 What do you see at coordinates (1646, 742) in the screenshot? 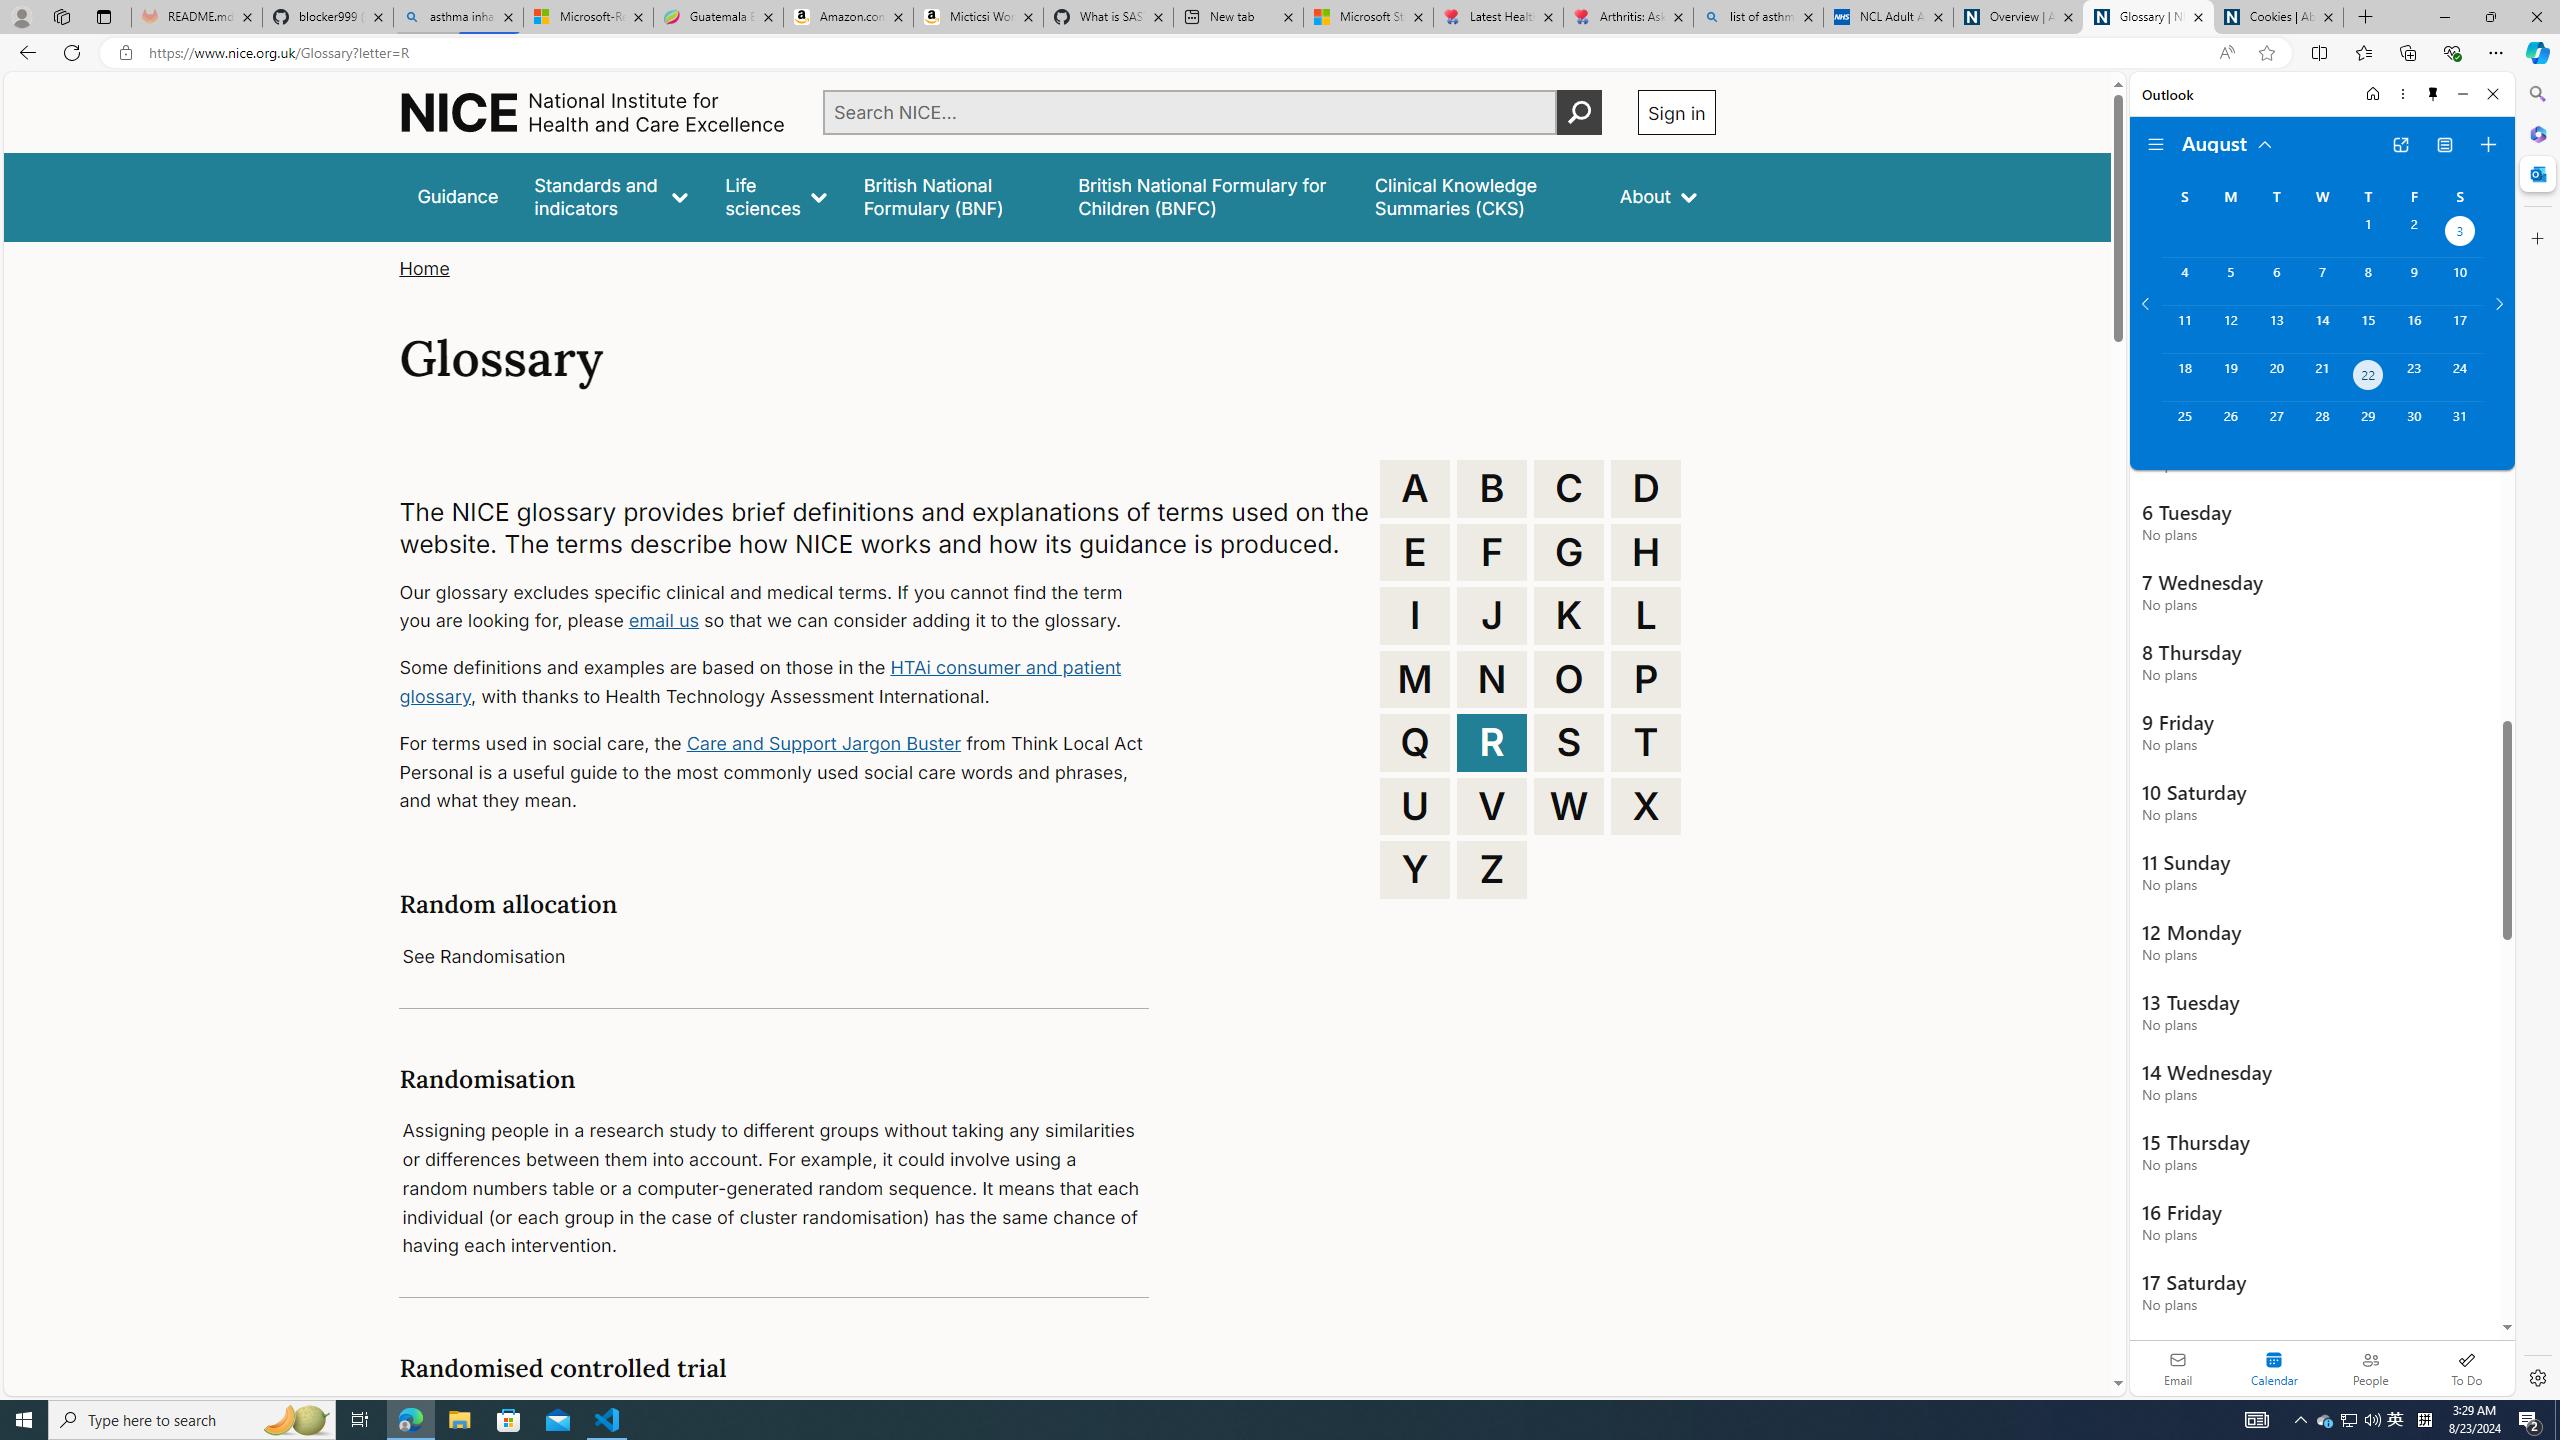
I see `T` at bounding box center [1646, 742].